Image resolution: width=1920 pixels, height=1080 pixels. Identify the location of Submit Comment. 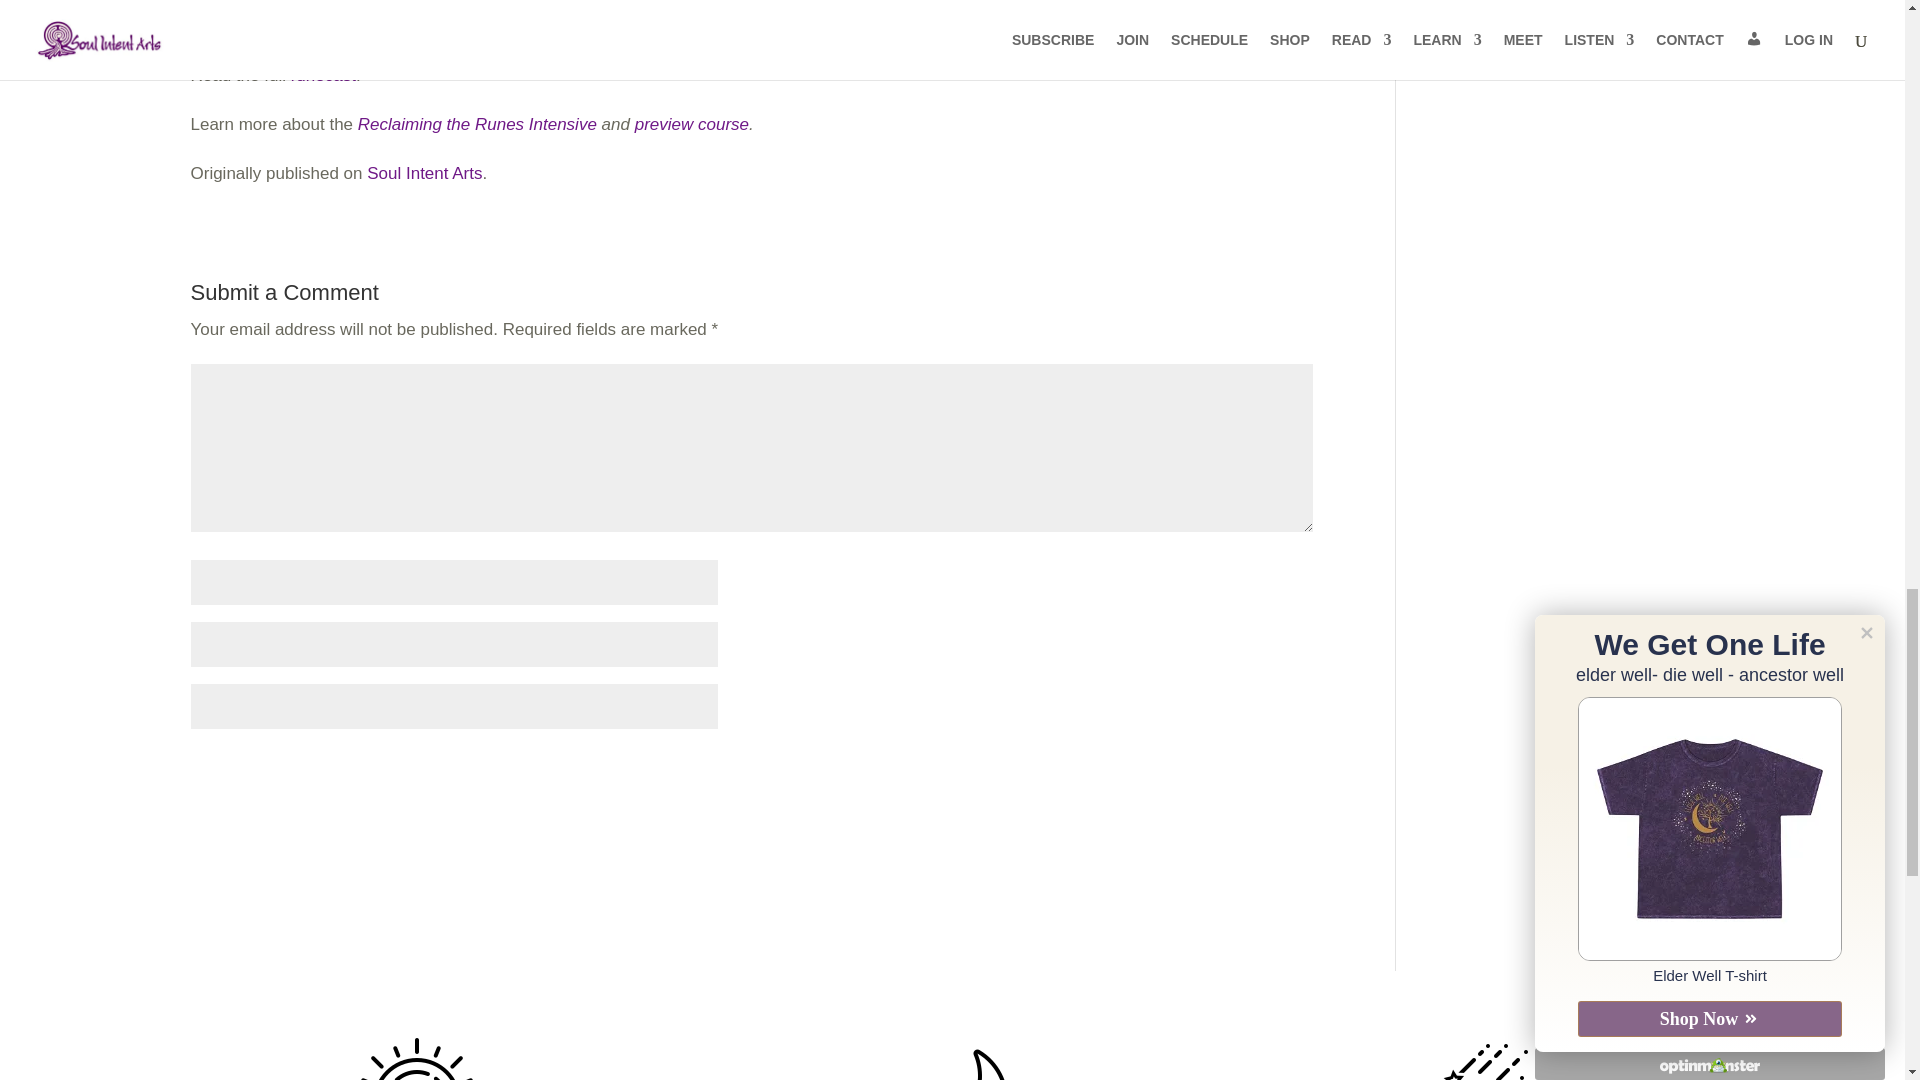
(1213, 770).